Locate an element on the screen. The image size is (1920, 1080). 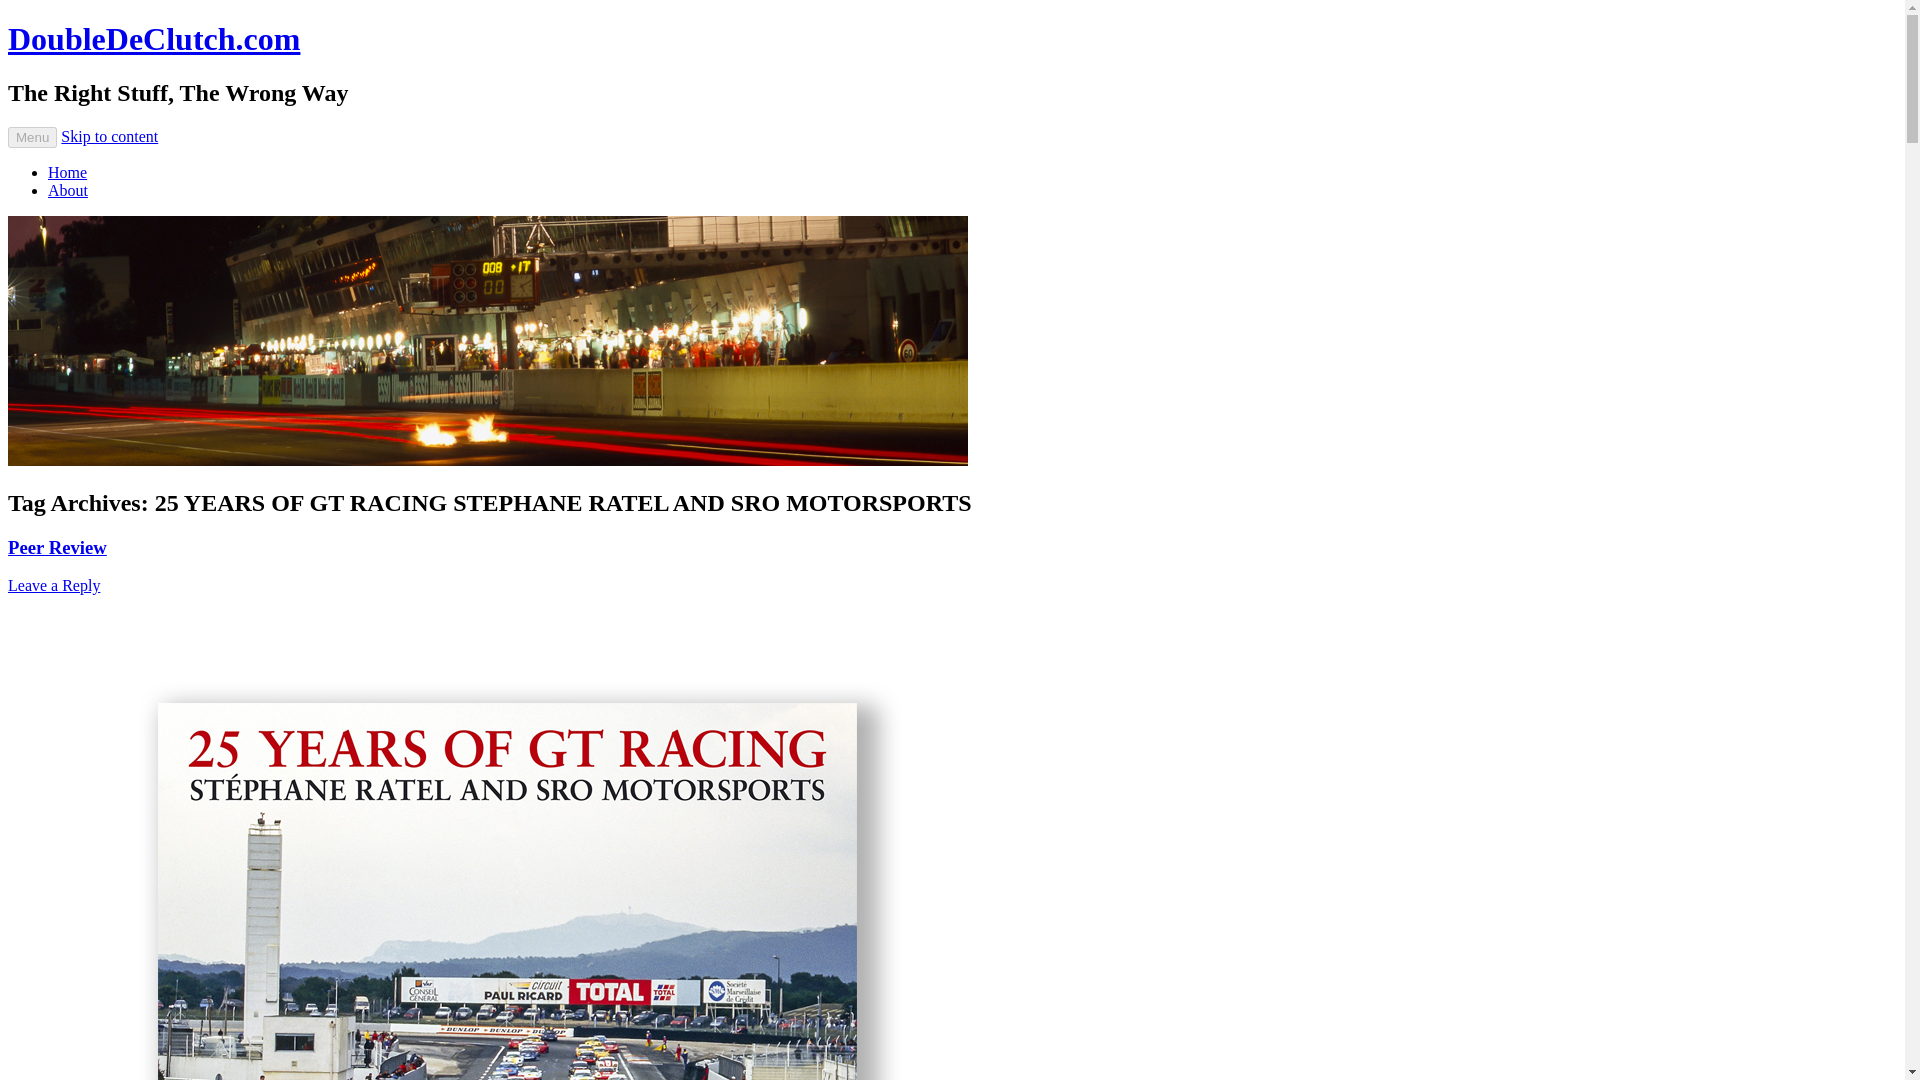
Home is located at coordinates (67, 172).